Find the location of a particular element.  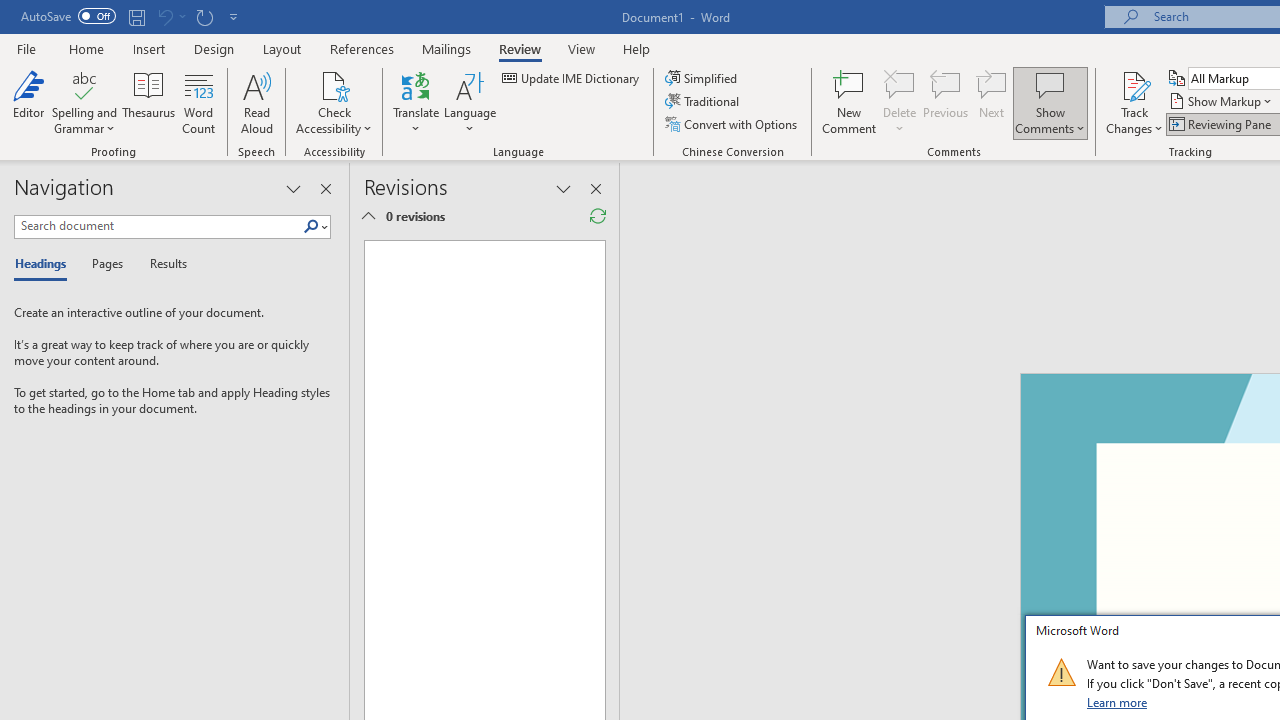

Show Markup is located at coordinates (1222, 102).